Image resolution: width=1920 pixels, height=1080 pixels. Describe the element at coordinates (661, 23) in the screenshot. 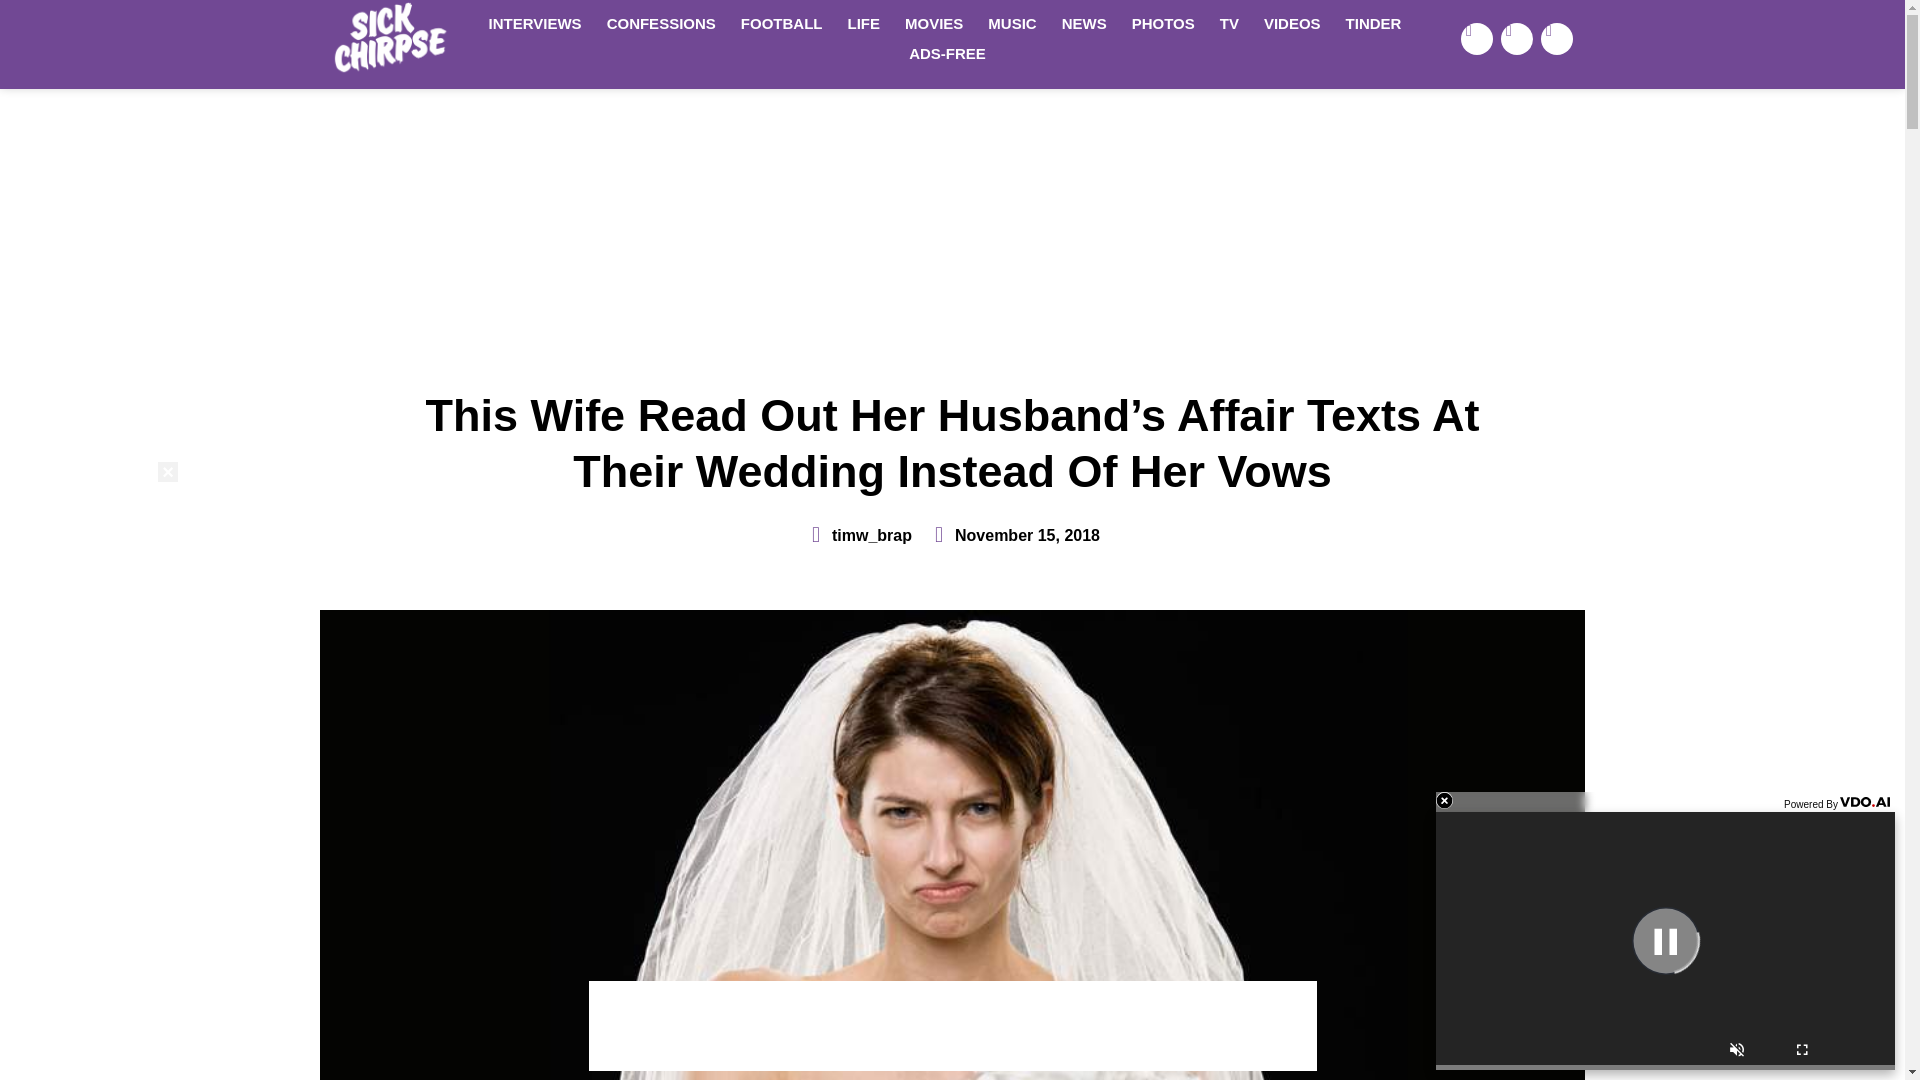

I see `CONFESSIONS` at that location.